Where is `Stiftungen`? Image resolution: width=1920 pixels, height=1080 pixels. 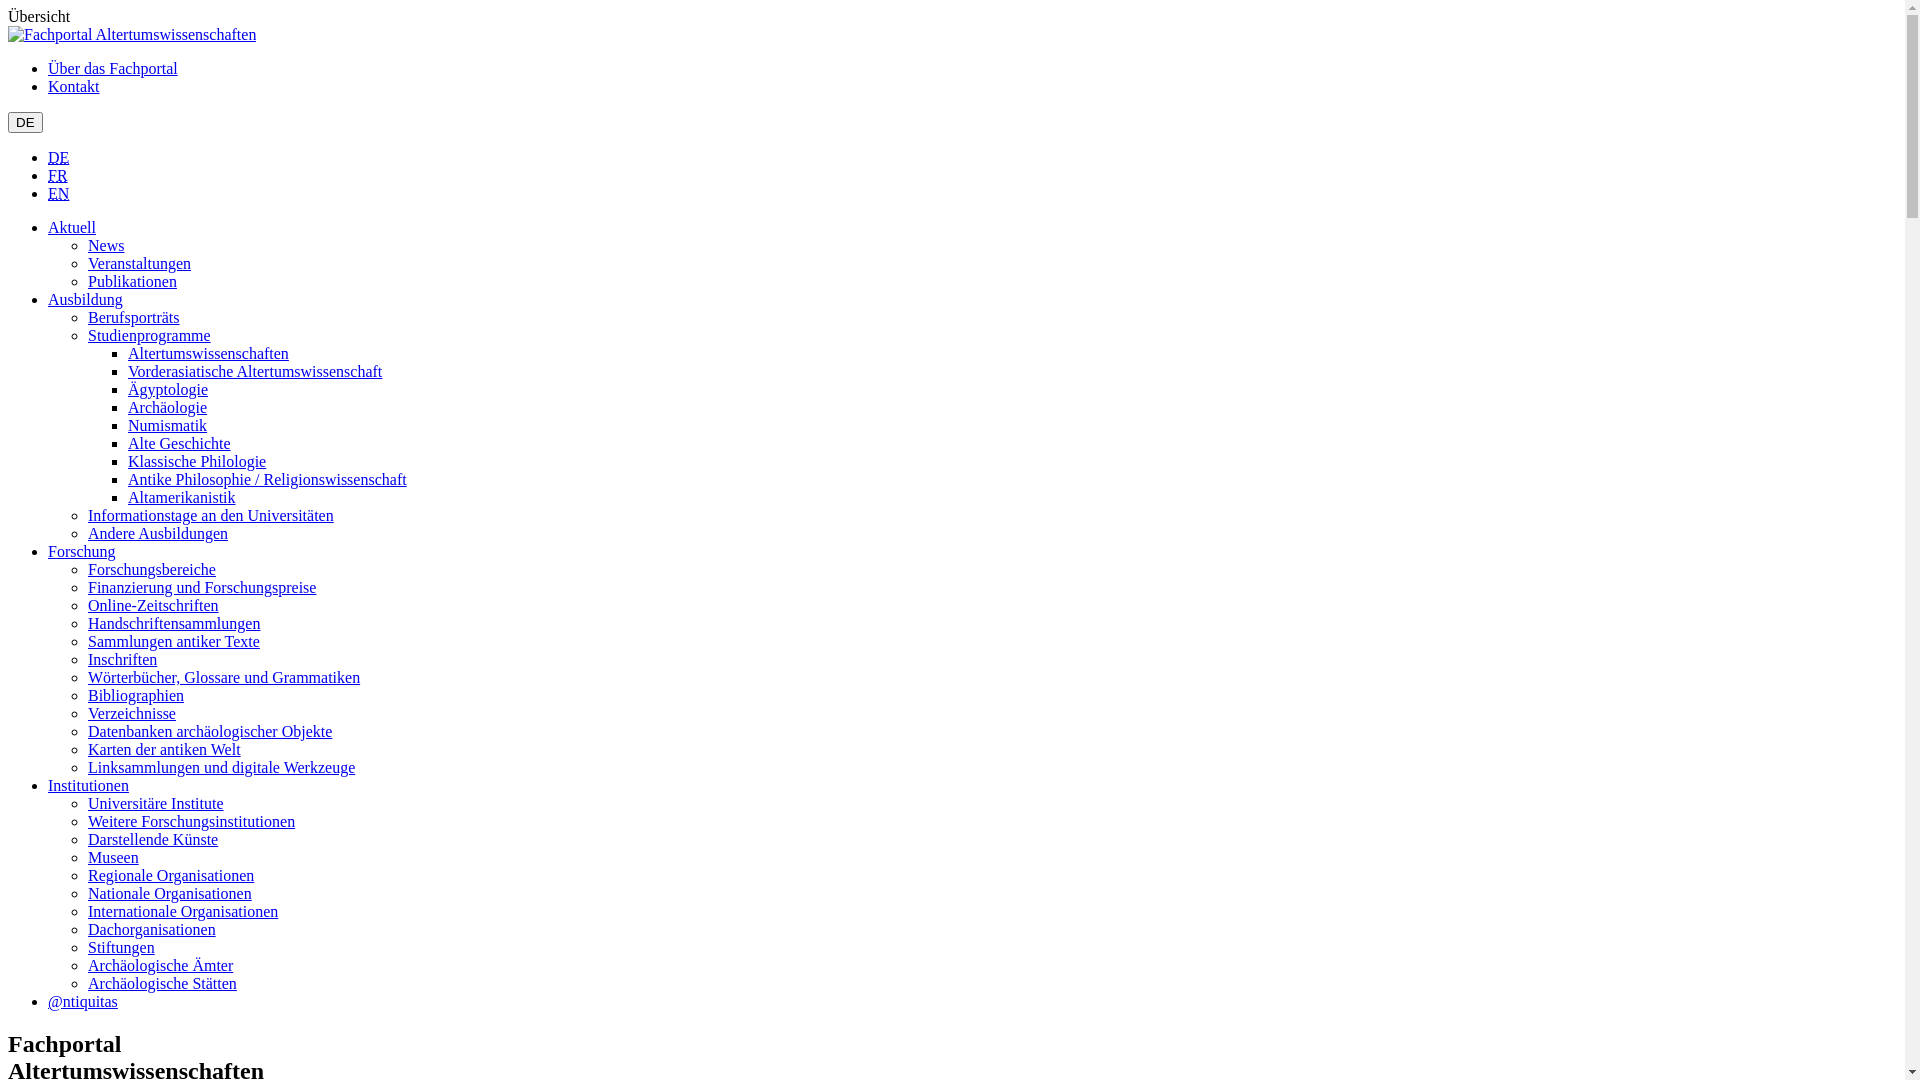
Stiftungen is located at coordinates (122, 948).